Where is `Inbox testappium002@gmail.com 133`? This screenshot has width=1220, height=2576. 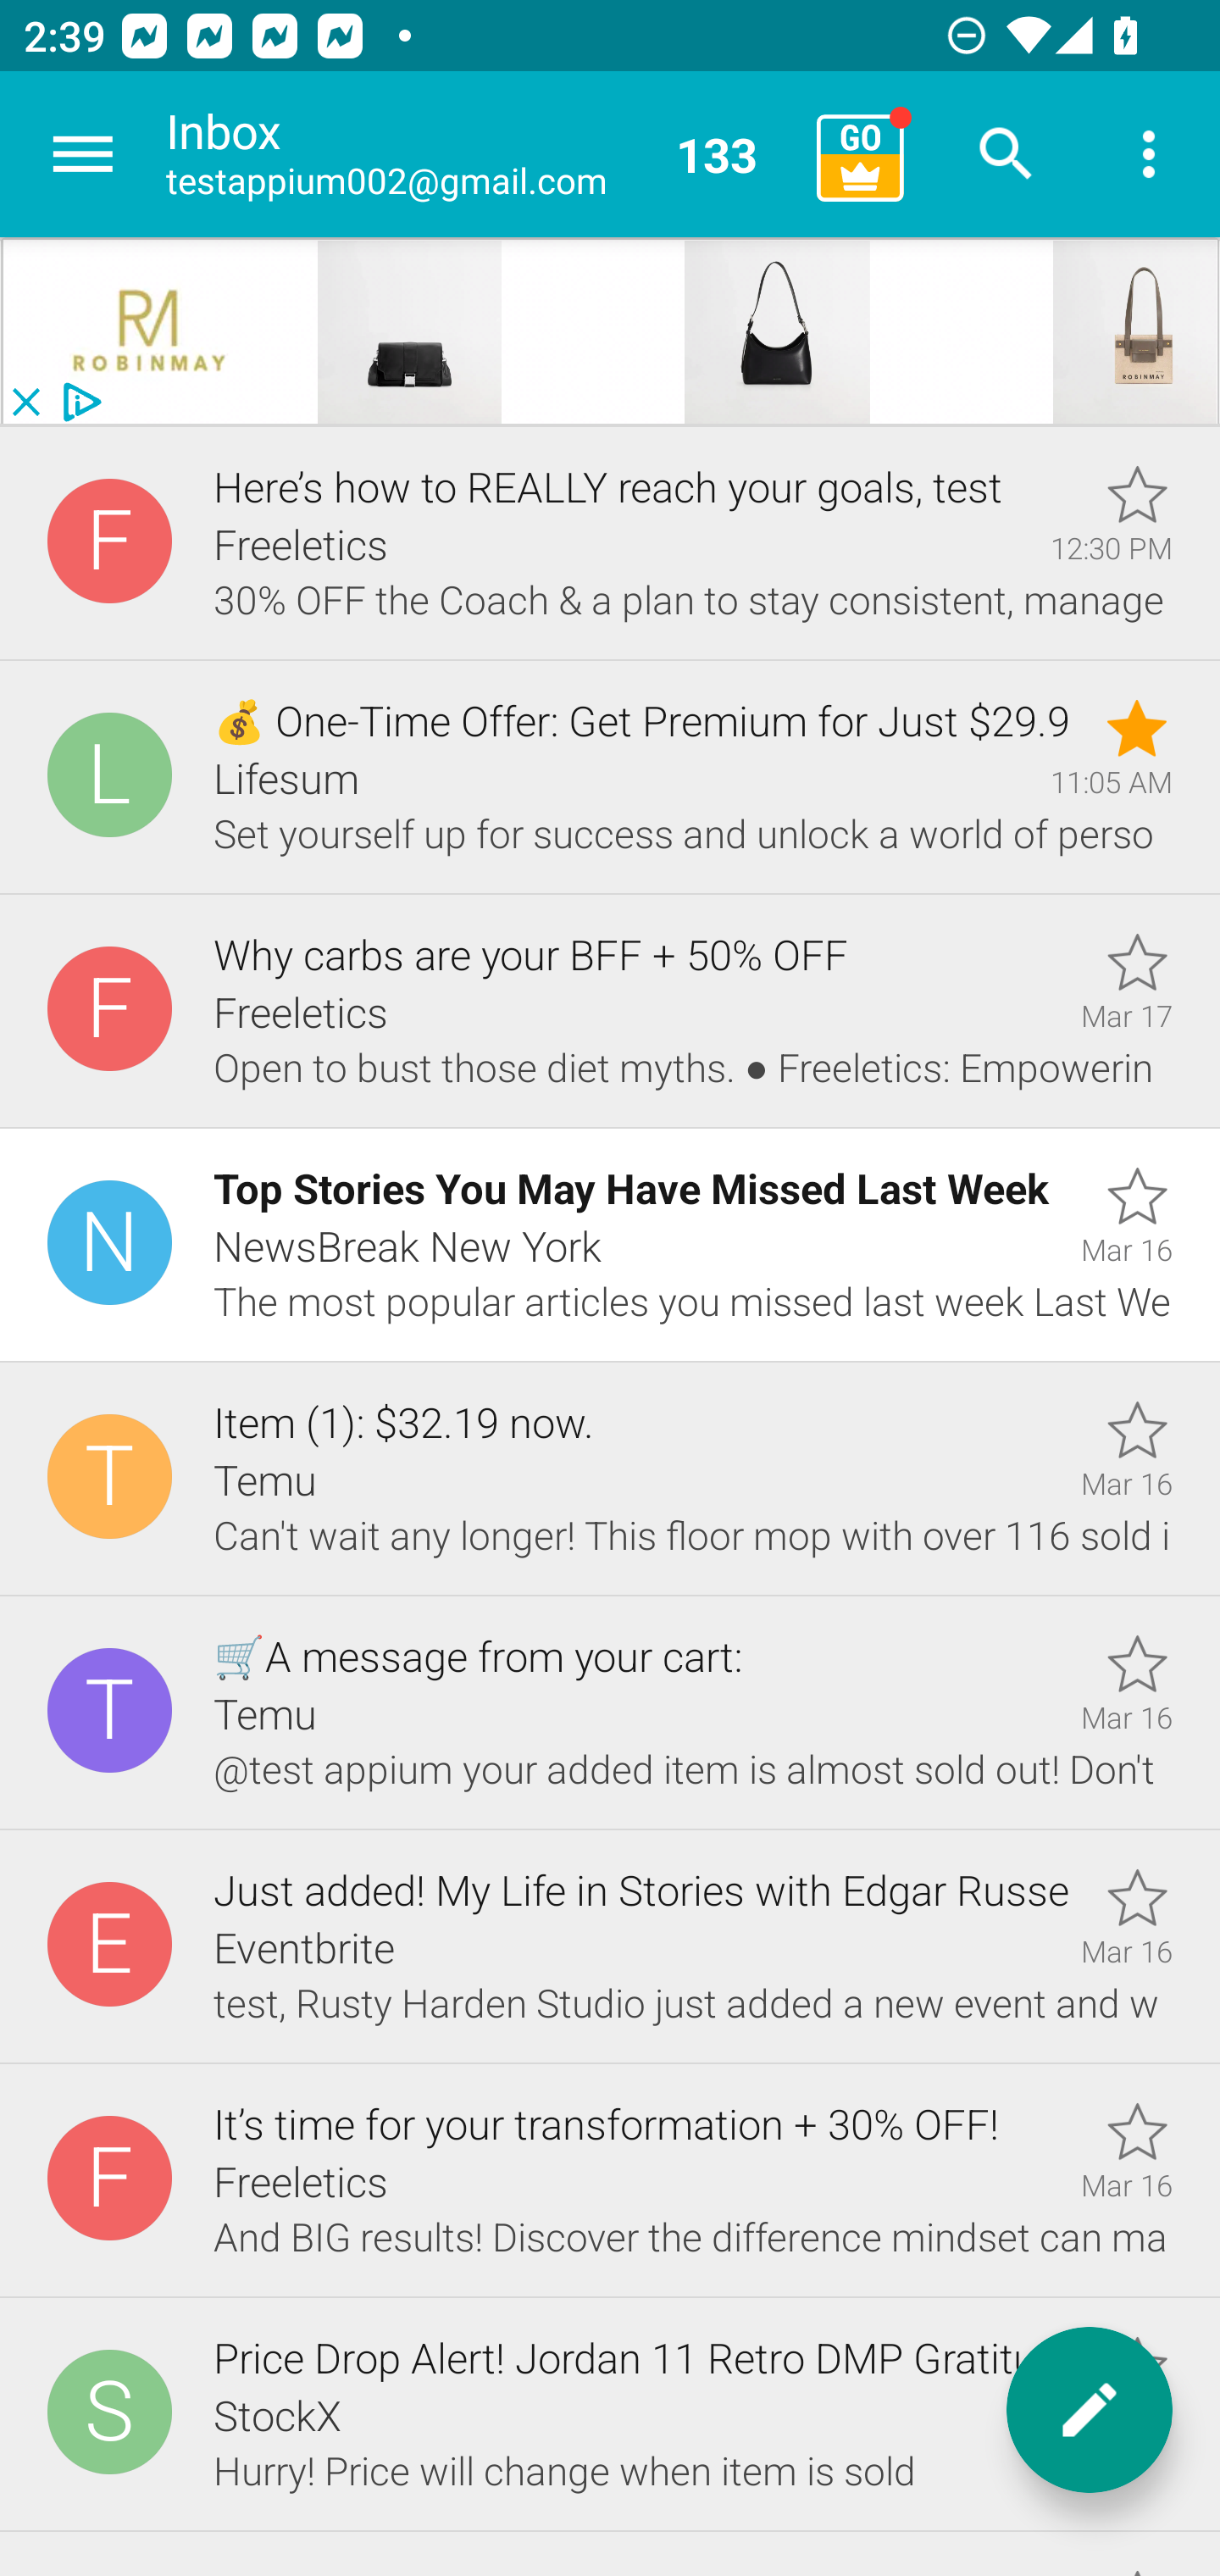 Inbox testappium002@gmail.com 133 is located at coordinates (480, 154).